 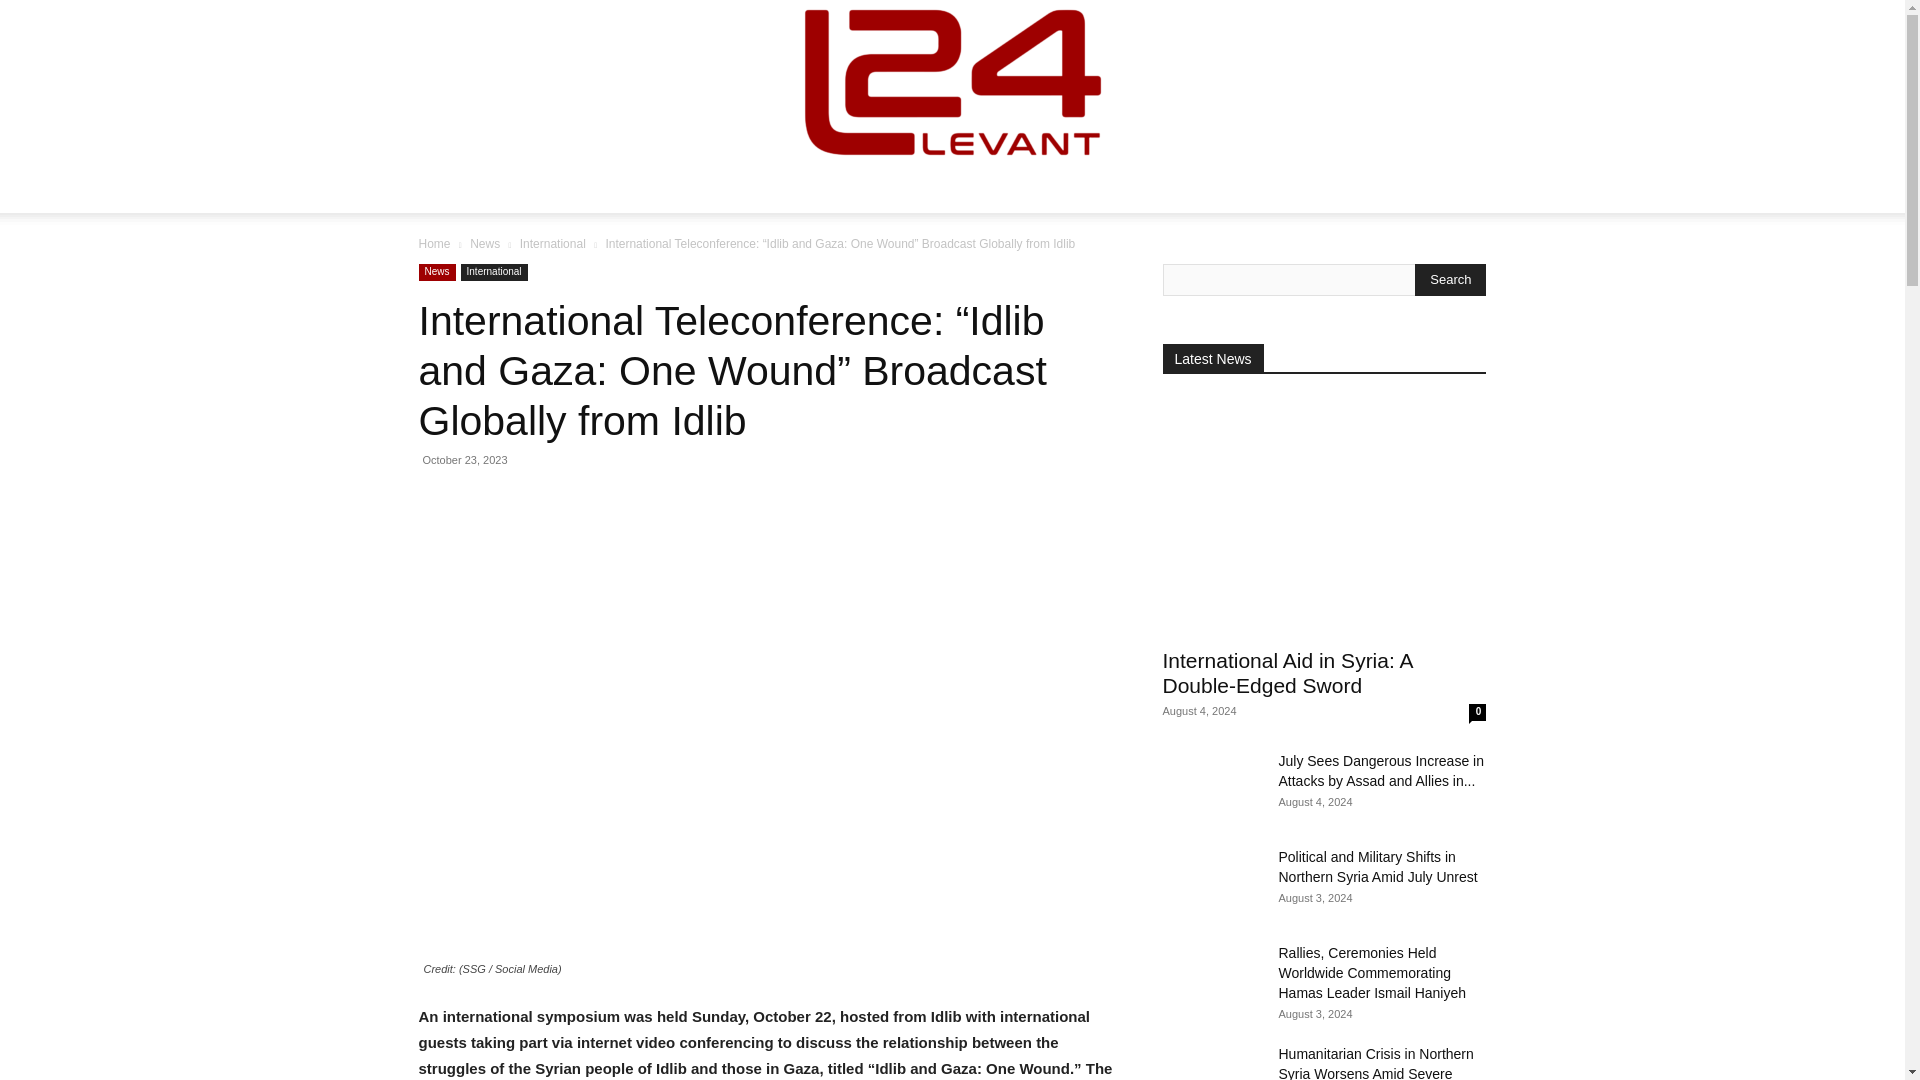 I want to click on levant24, so click(x=952, y=82).